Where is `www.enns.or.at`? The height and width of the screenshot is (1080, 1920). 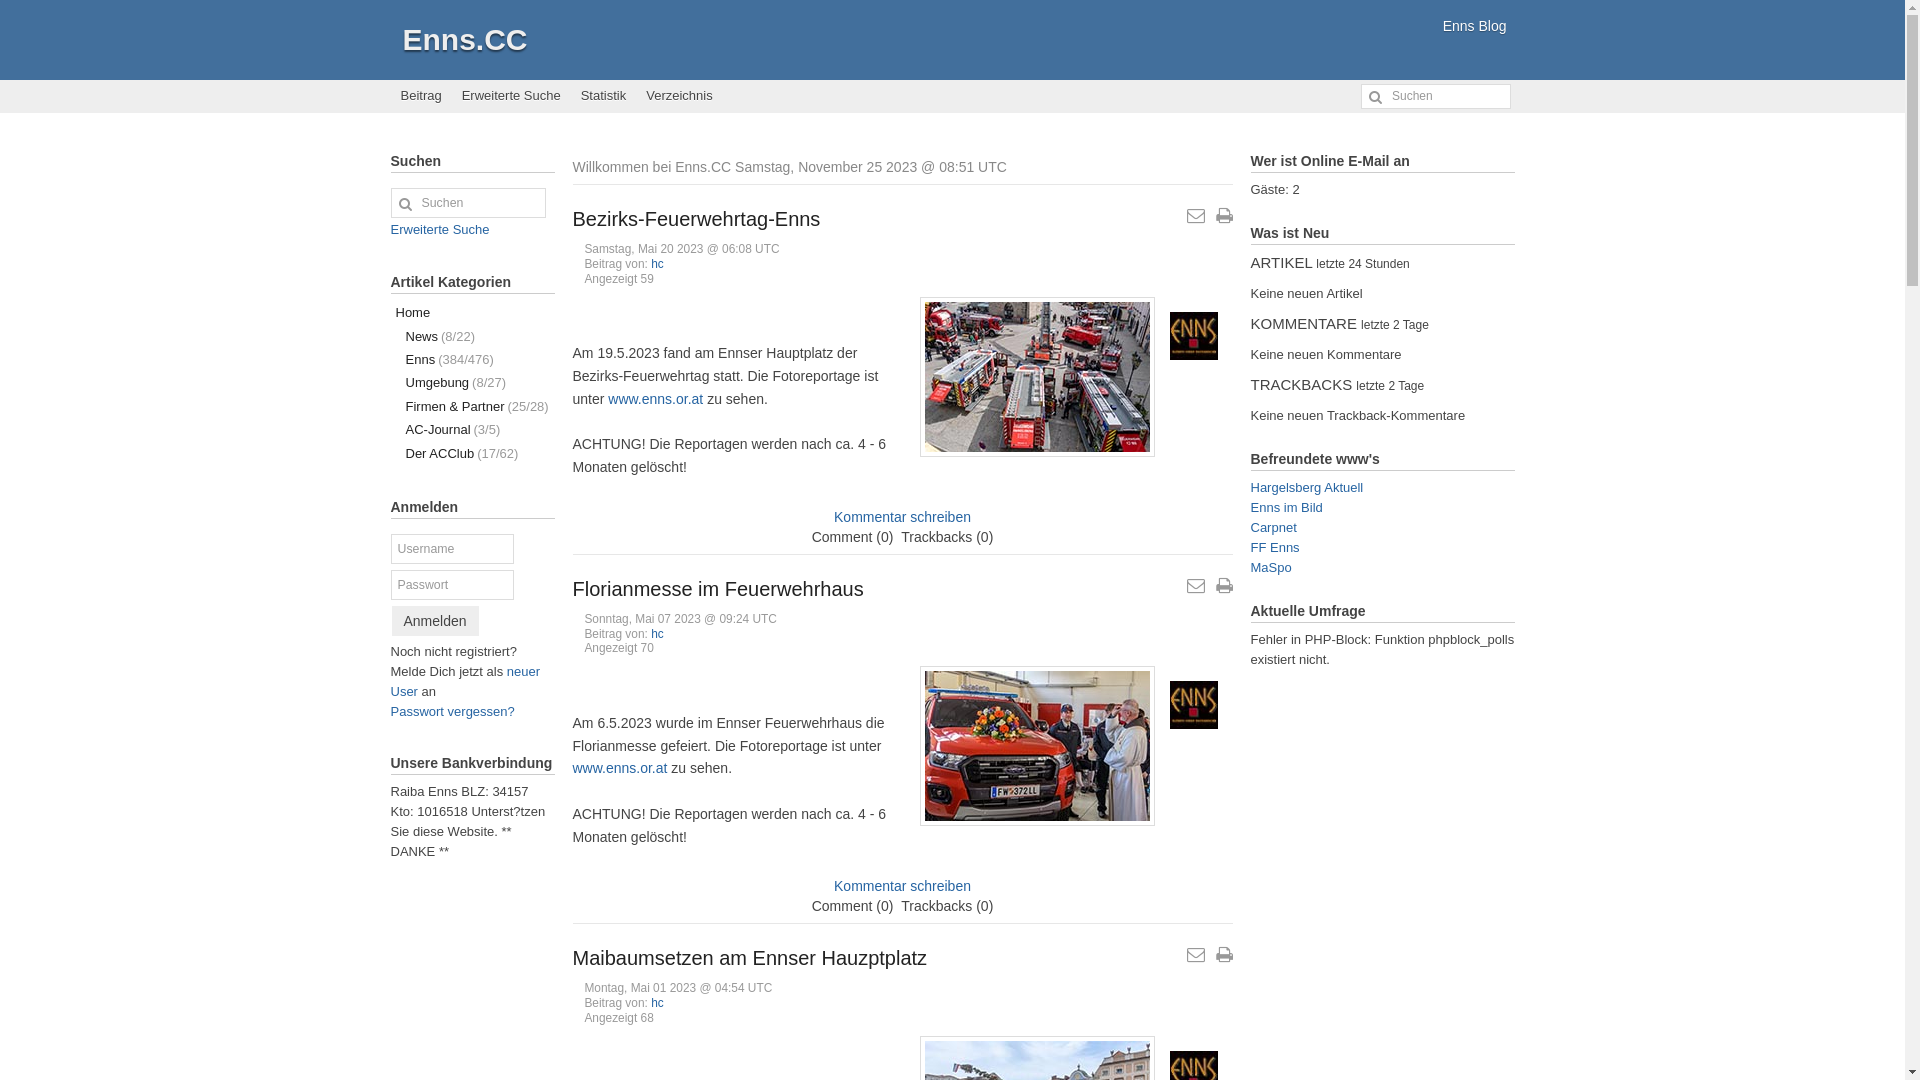
www.enns.or.at is located at coordinates (656, 399).